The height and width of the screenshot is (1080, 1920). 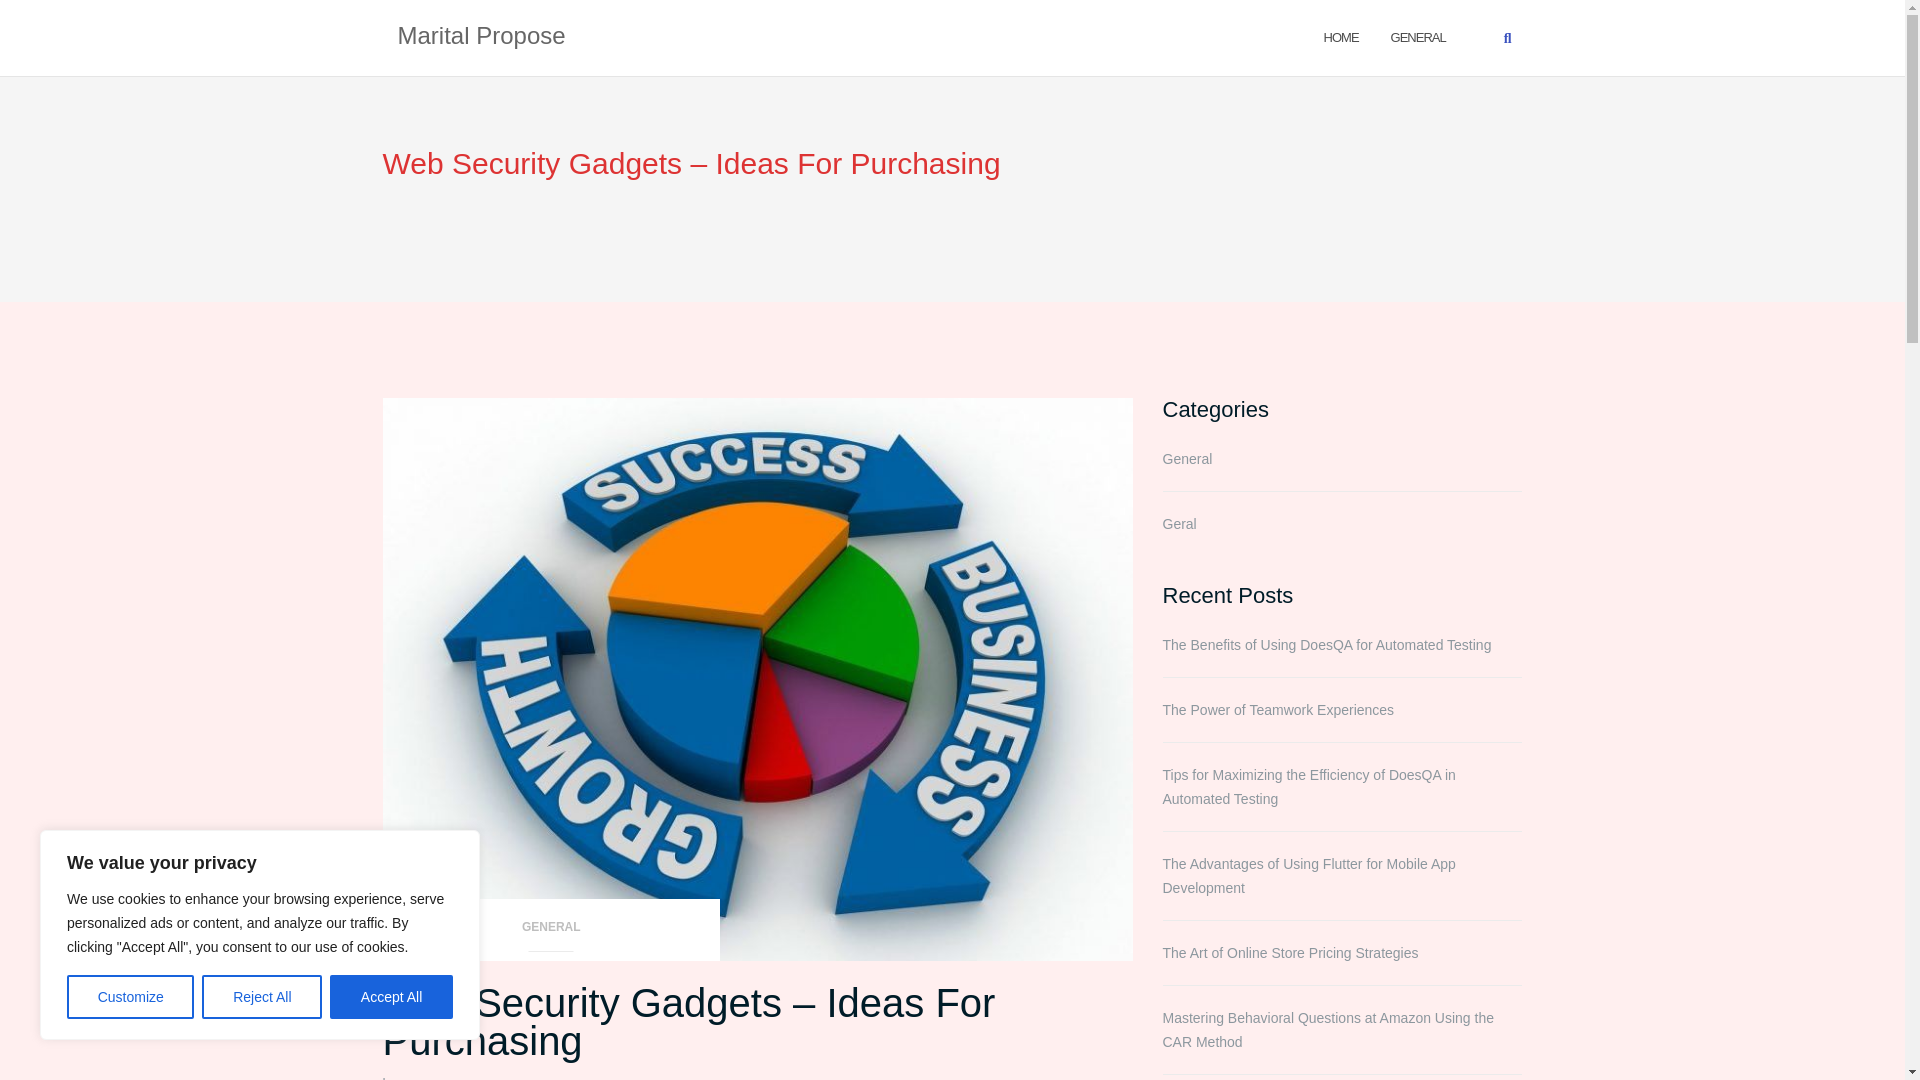 What do you see at coordinates (551, 932) in the screenshot?
I see `GENERAL` at bounding box center [551, 932].